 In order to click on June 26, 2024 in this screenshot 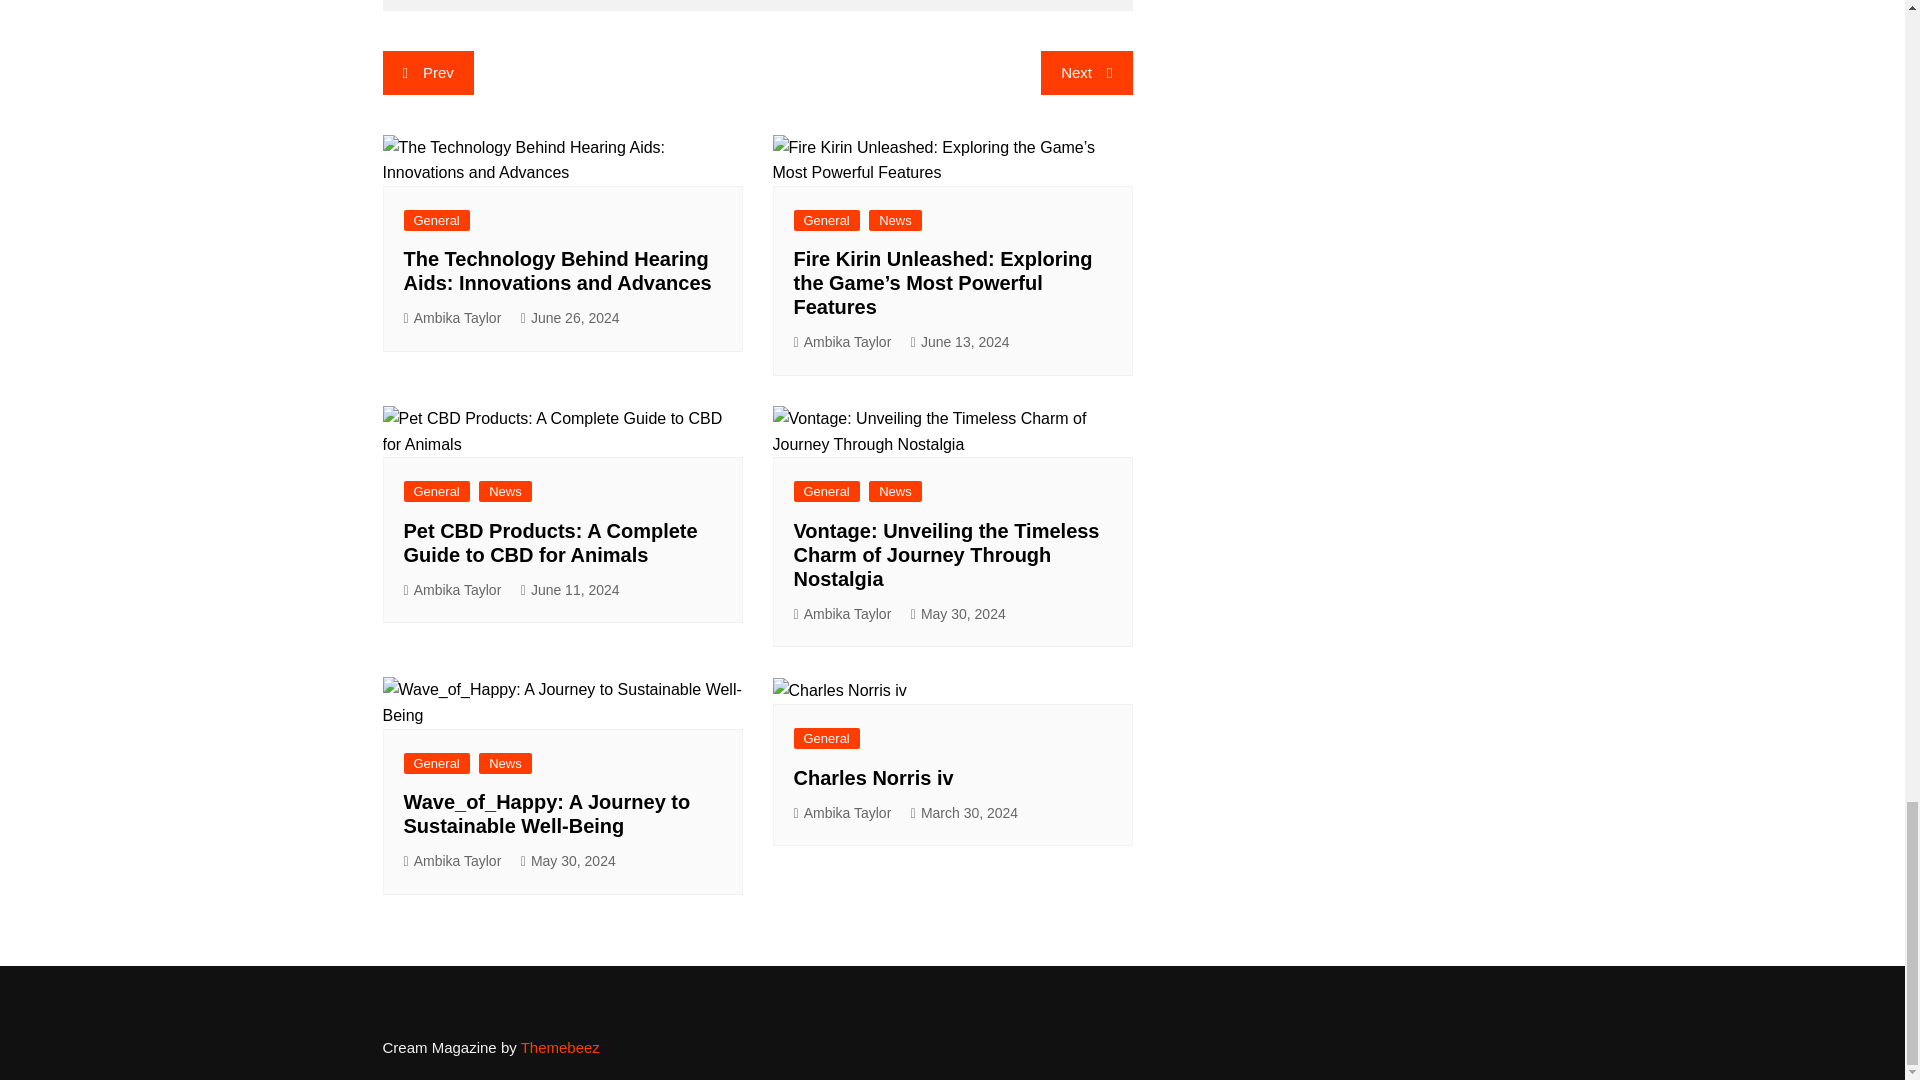, I will do `click(570, 318)`.